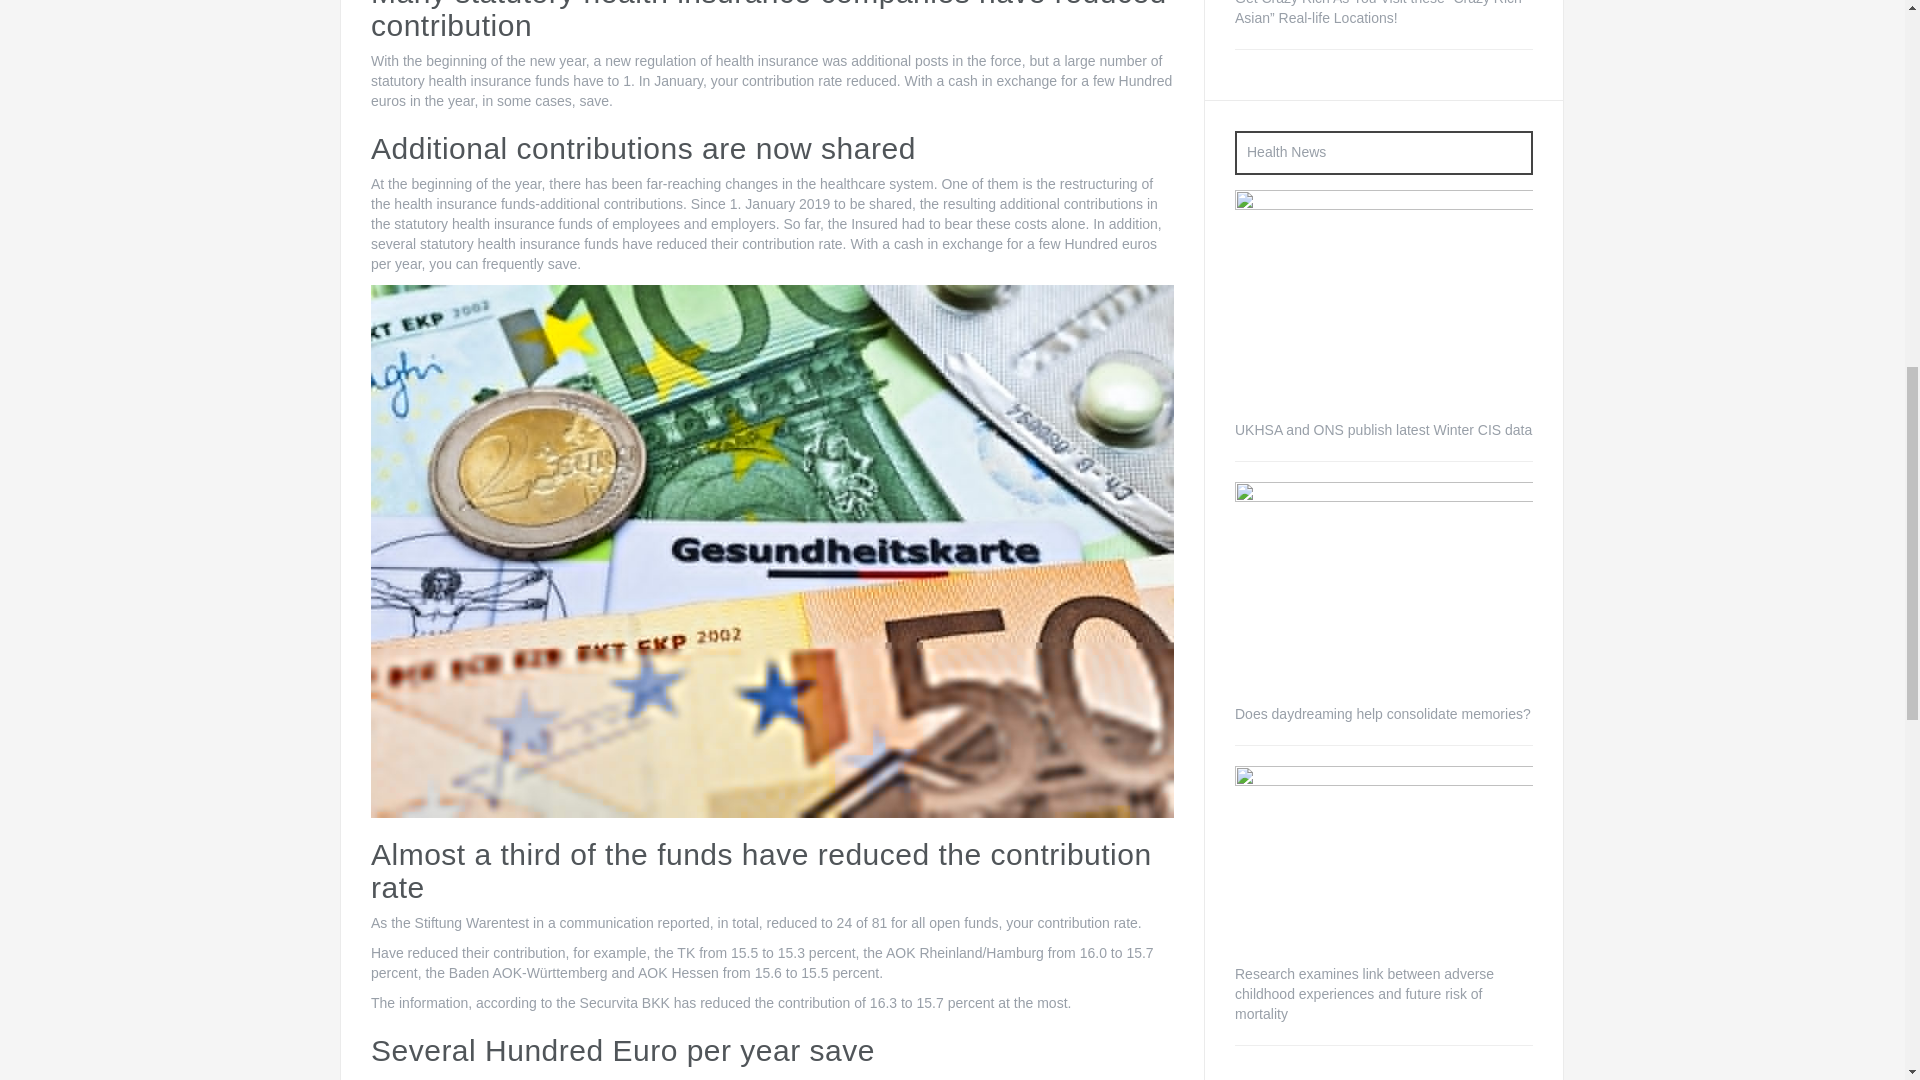 The width and height of the screenshot is (1920, 1080). I want to click on UKHSA and ONS publish latest Winter CIS data, so click(1383, 304).